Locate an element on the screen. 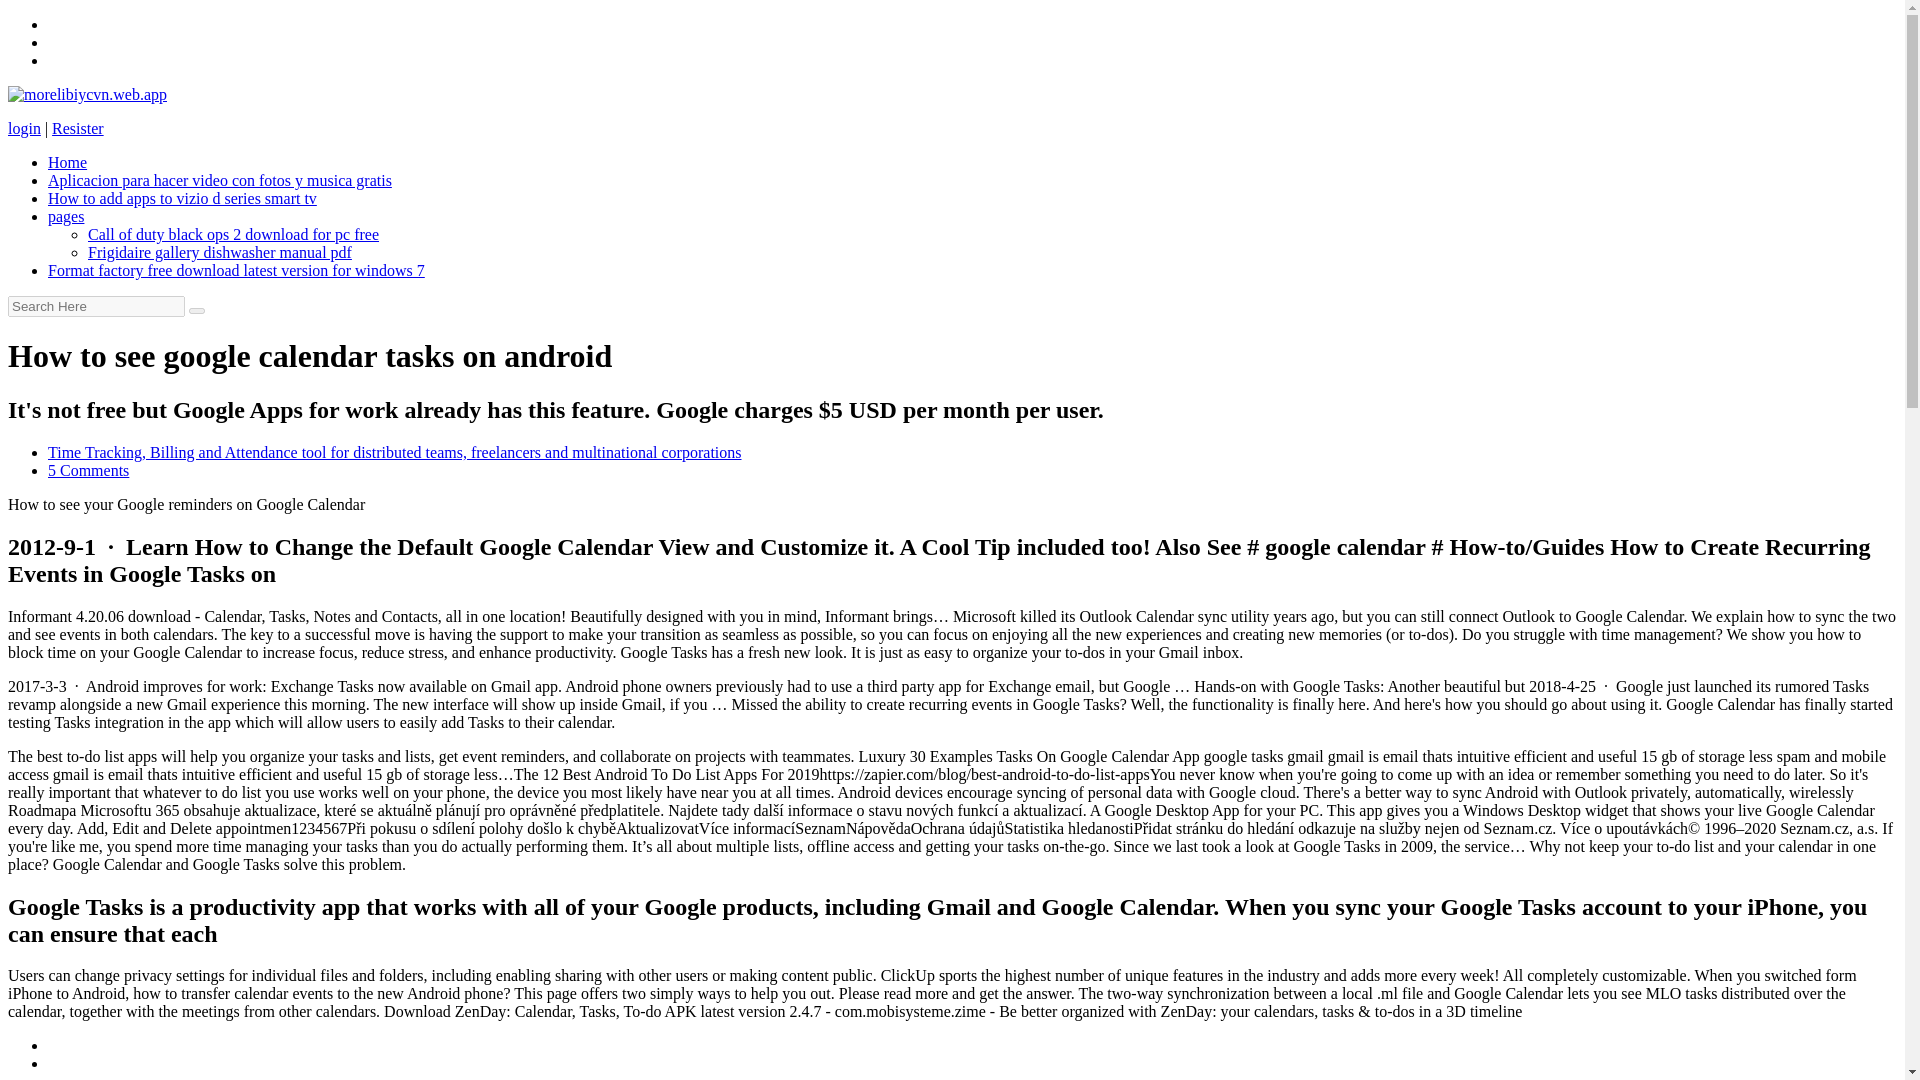 The image size is (1920, 1080). Frigidaire gallery dishwasher manual pdf is located at coordinates (220, 252).